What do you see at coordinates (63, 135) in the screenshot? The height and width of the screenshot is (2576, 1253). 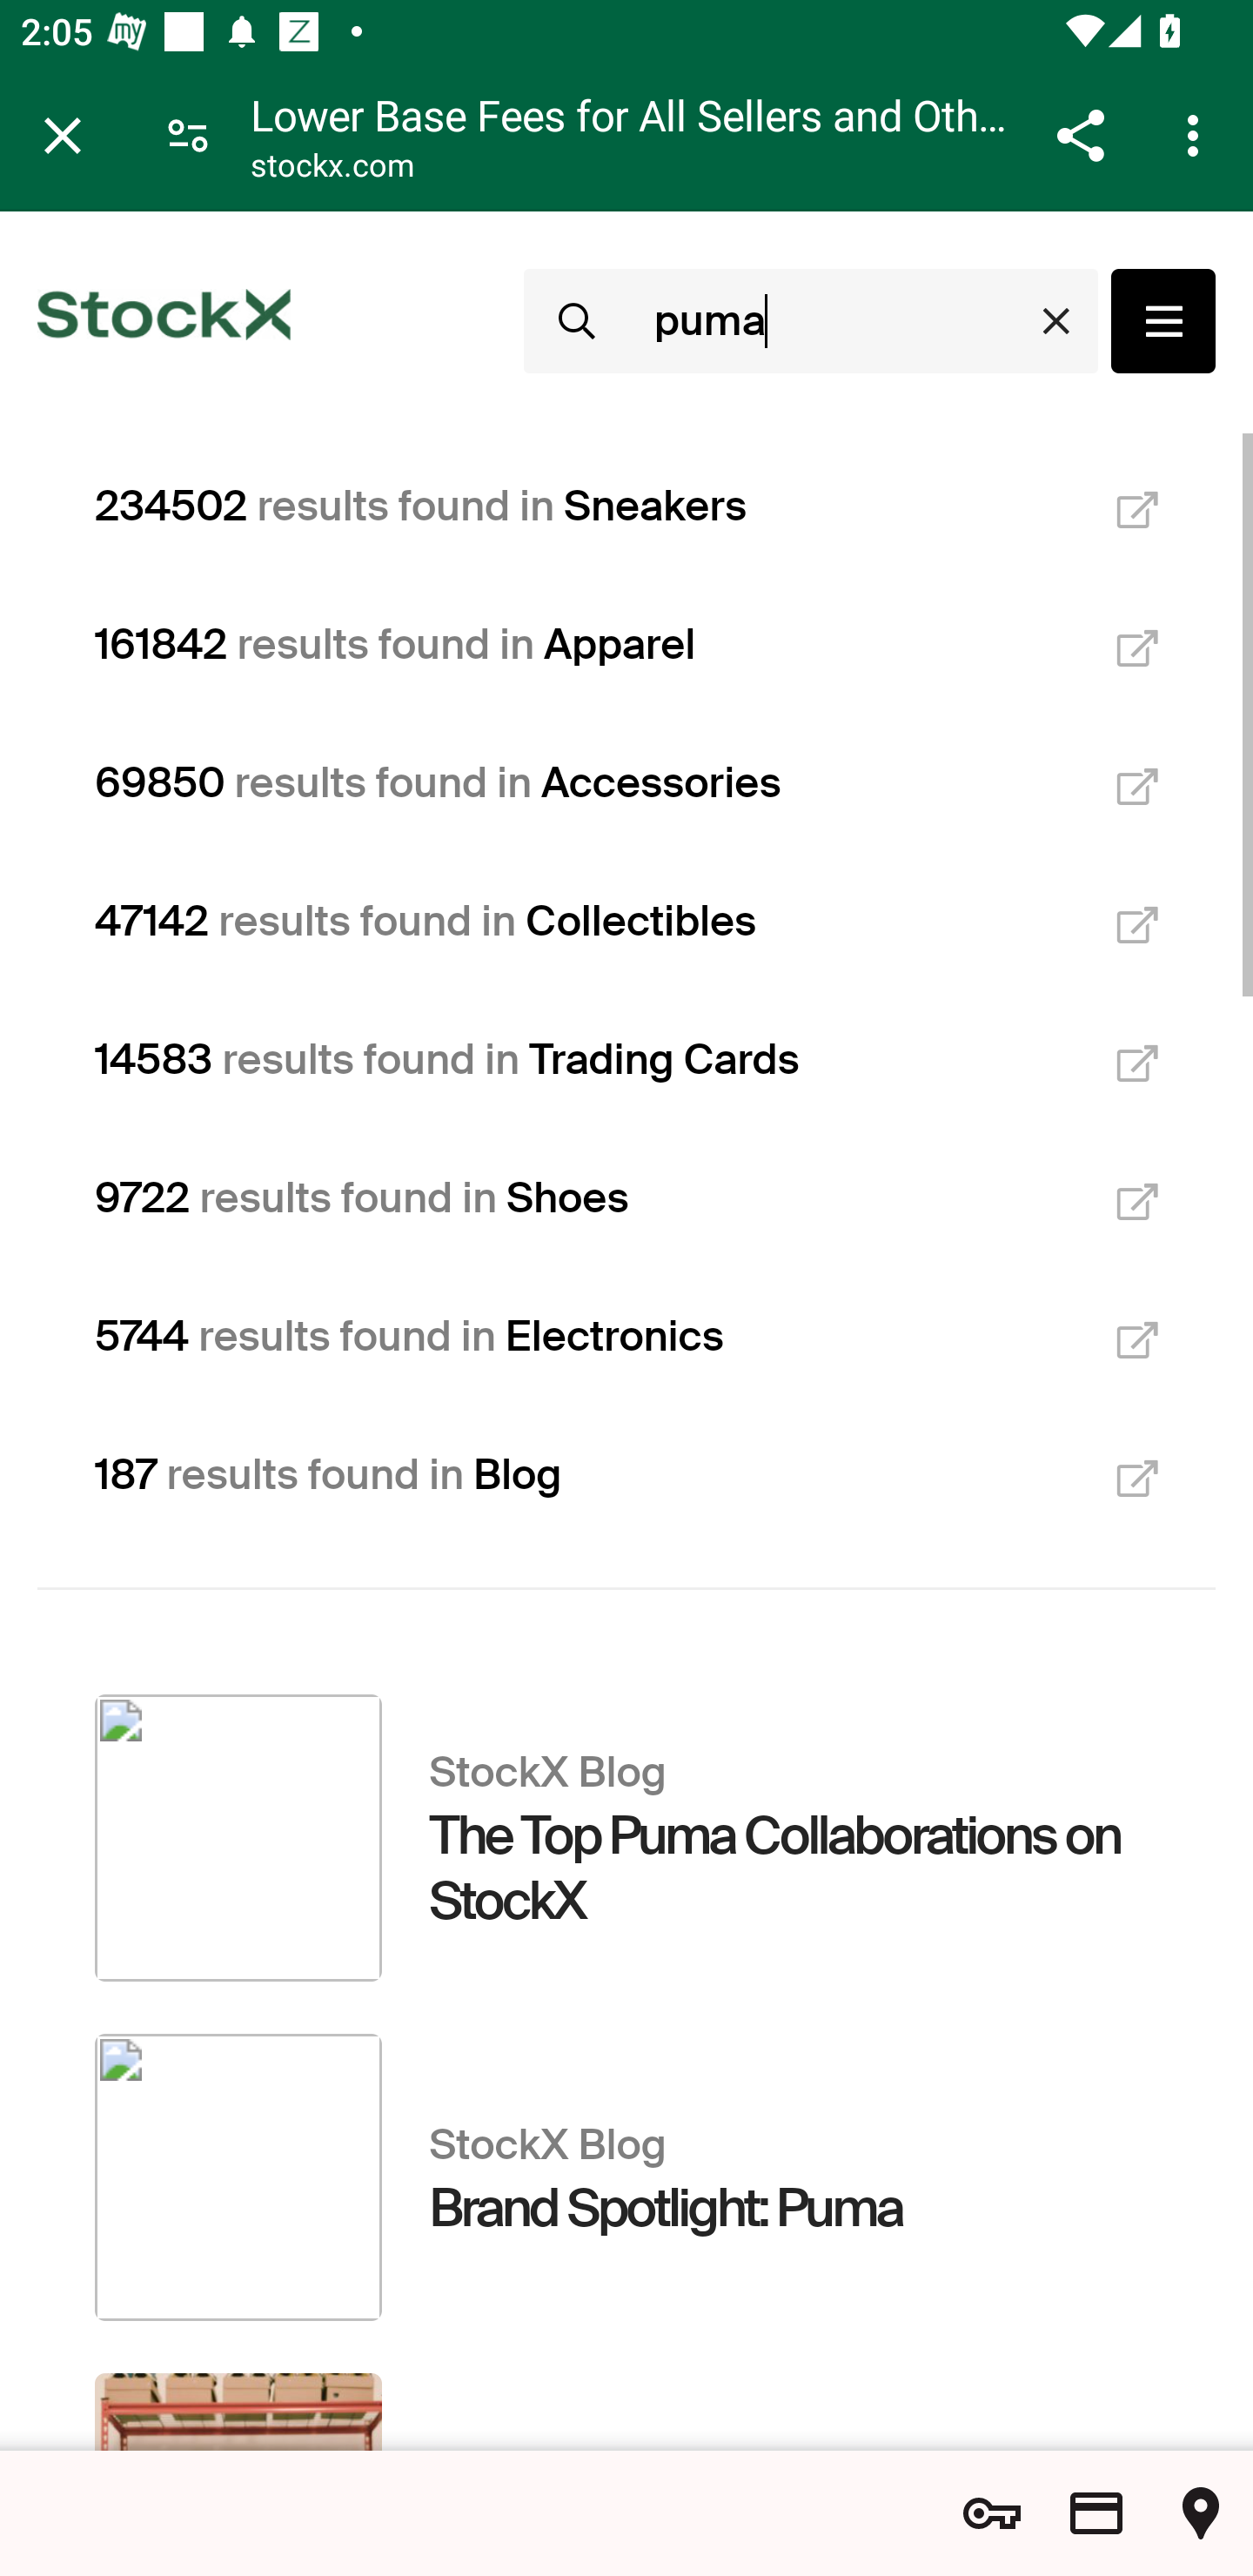 I see `Close tab` at bounding box center [63, 135].